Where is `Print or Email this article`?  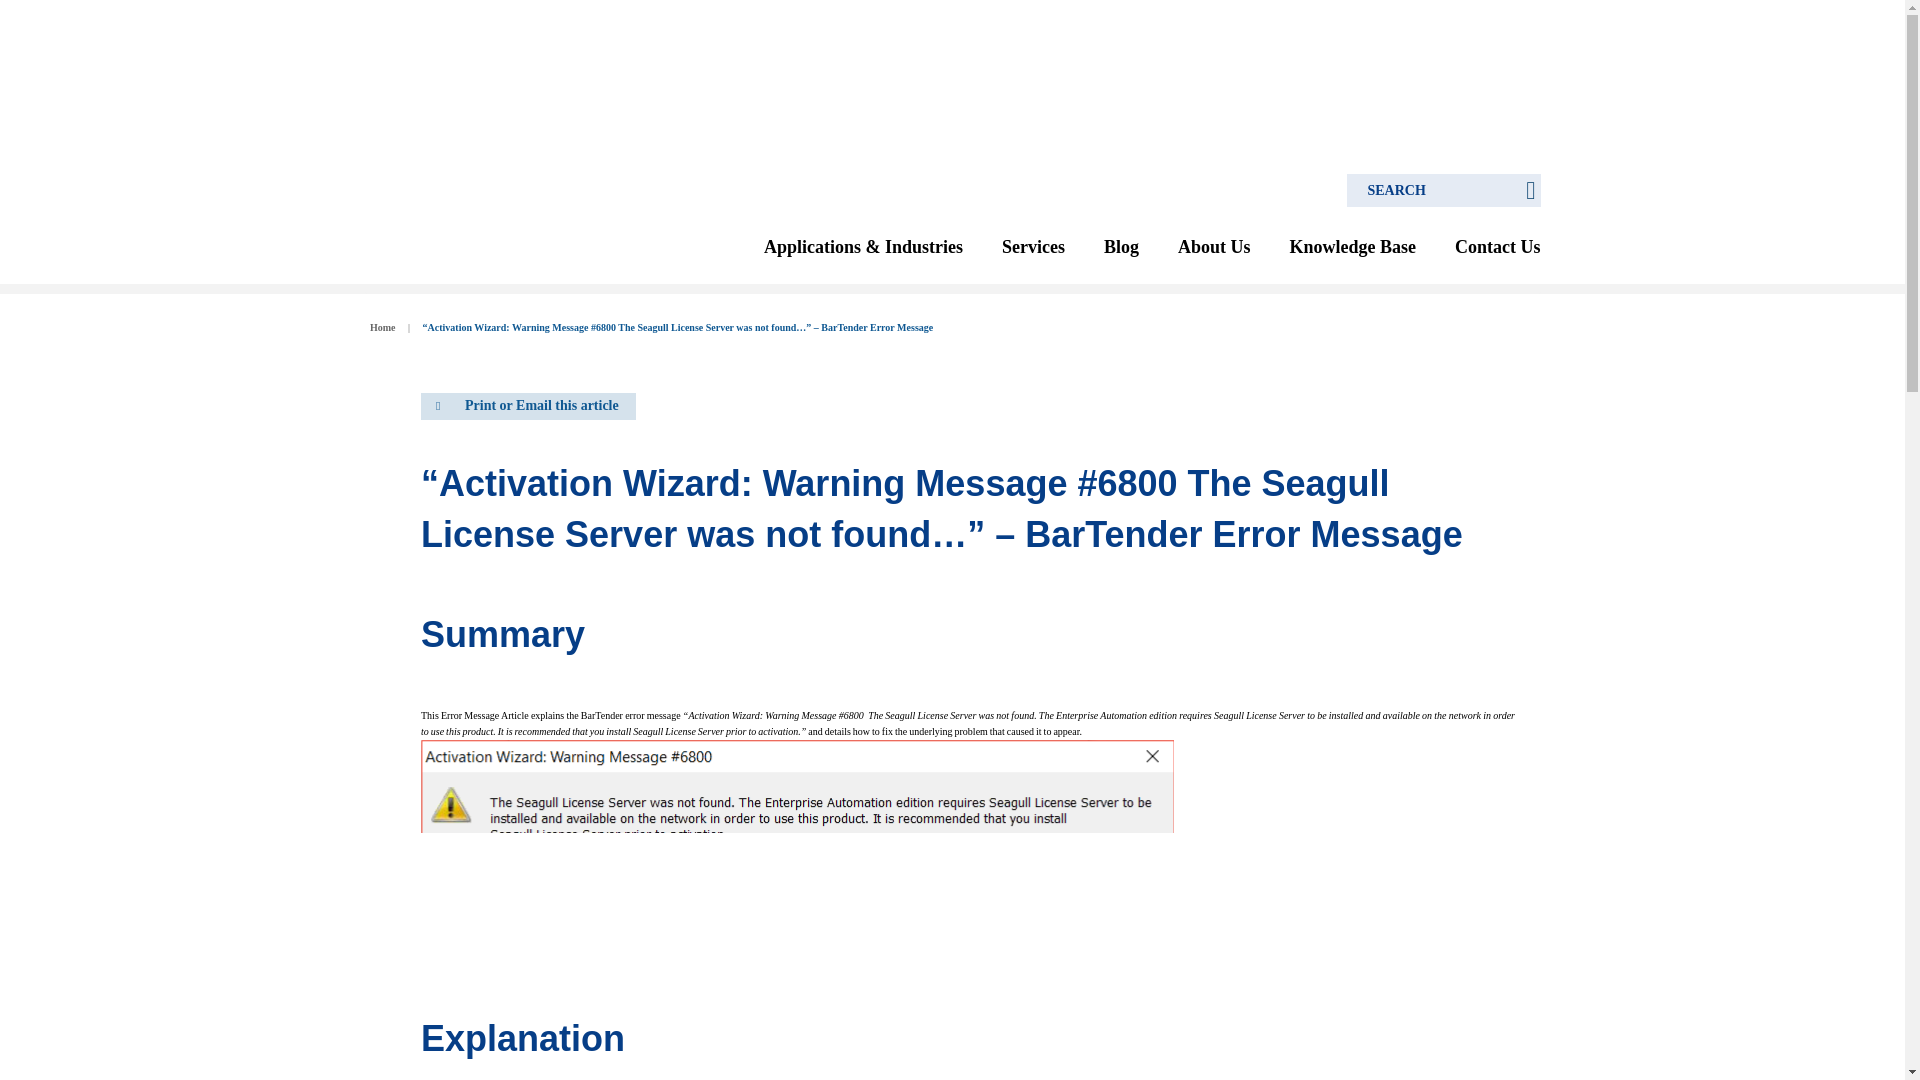 Print or Email this article is located at coordinates (528, 406).